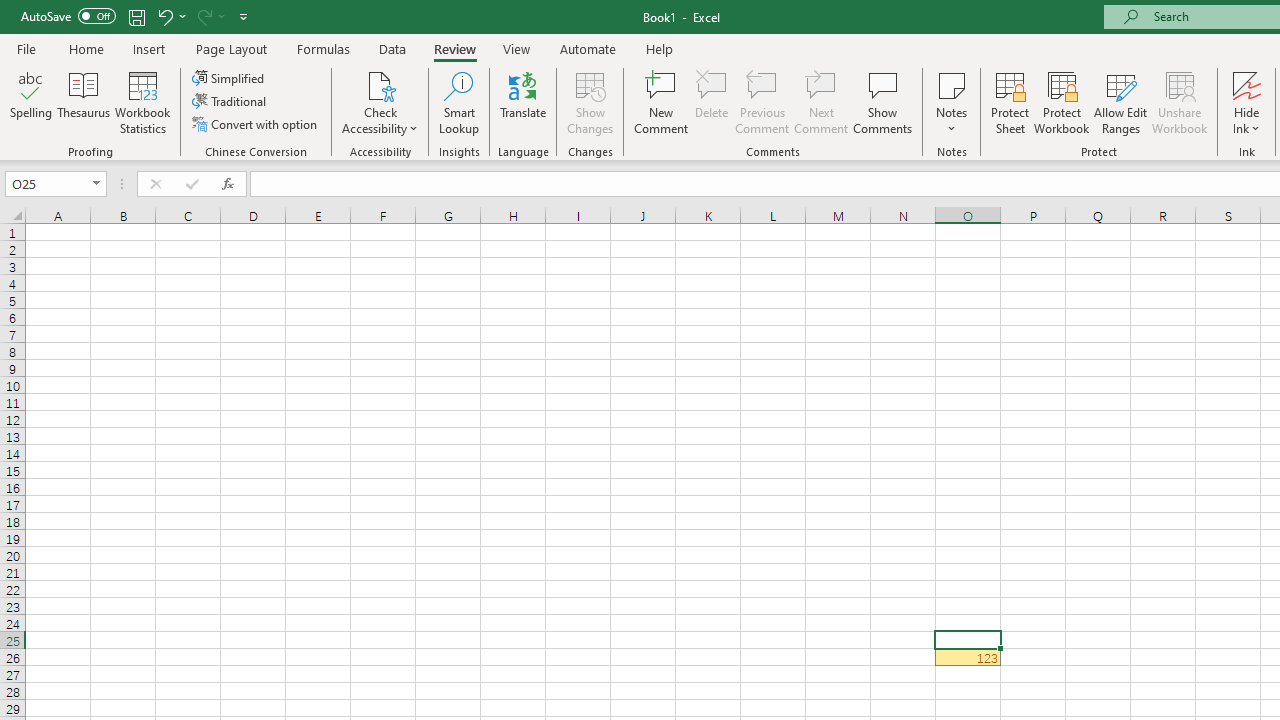 The height and width of the screenshot is (720, 1280). What do you see at coordinates (662, 102) in the screenshot?
I see `New Comment` at bounding box center [662, 102].